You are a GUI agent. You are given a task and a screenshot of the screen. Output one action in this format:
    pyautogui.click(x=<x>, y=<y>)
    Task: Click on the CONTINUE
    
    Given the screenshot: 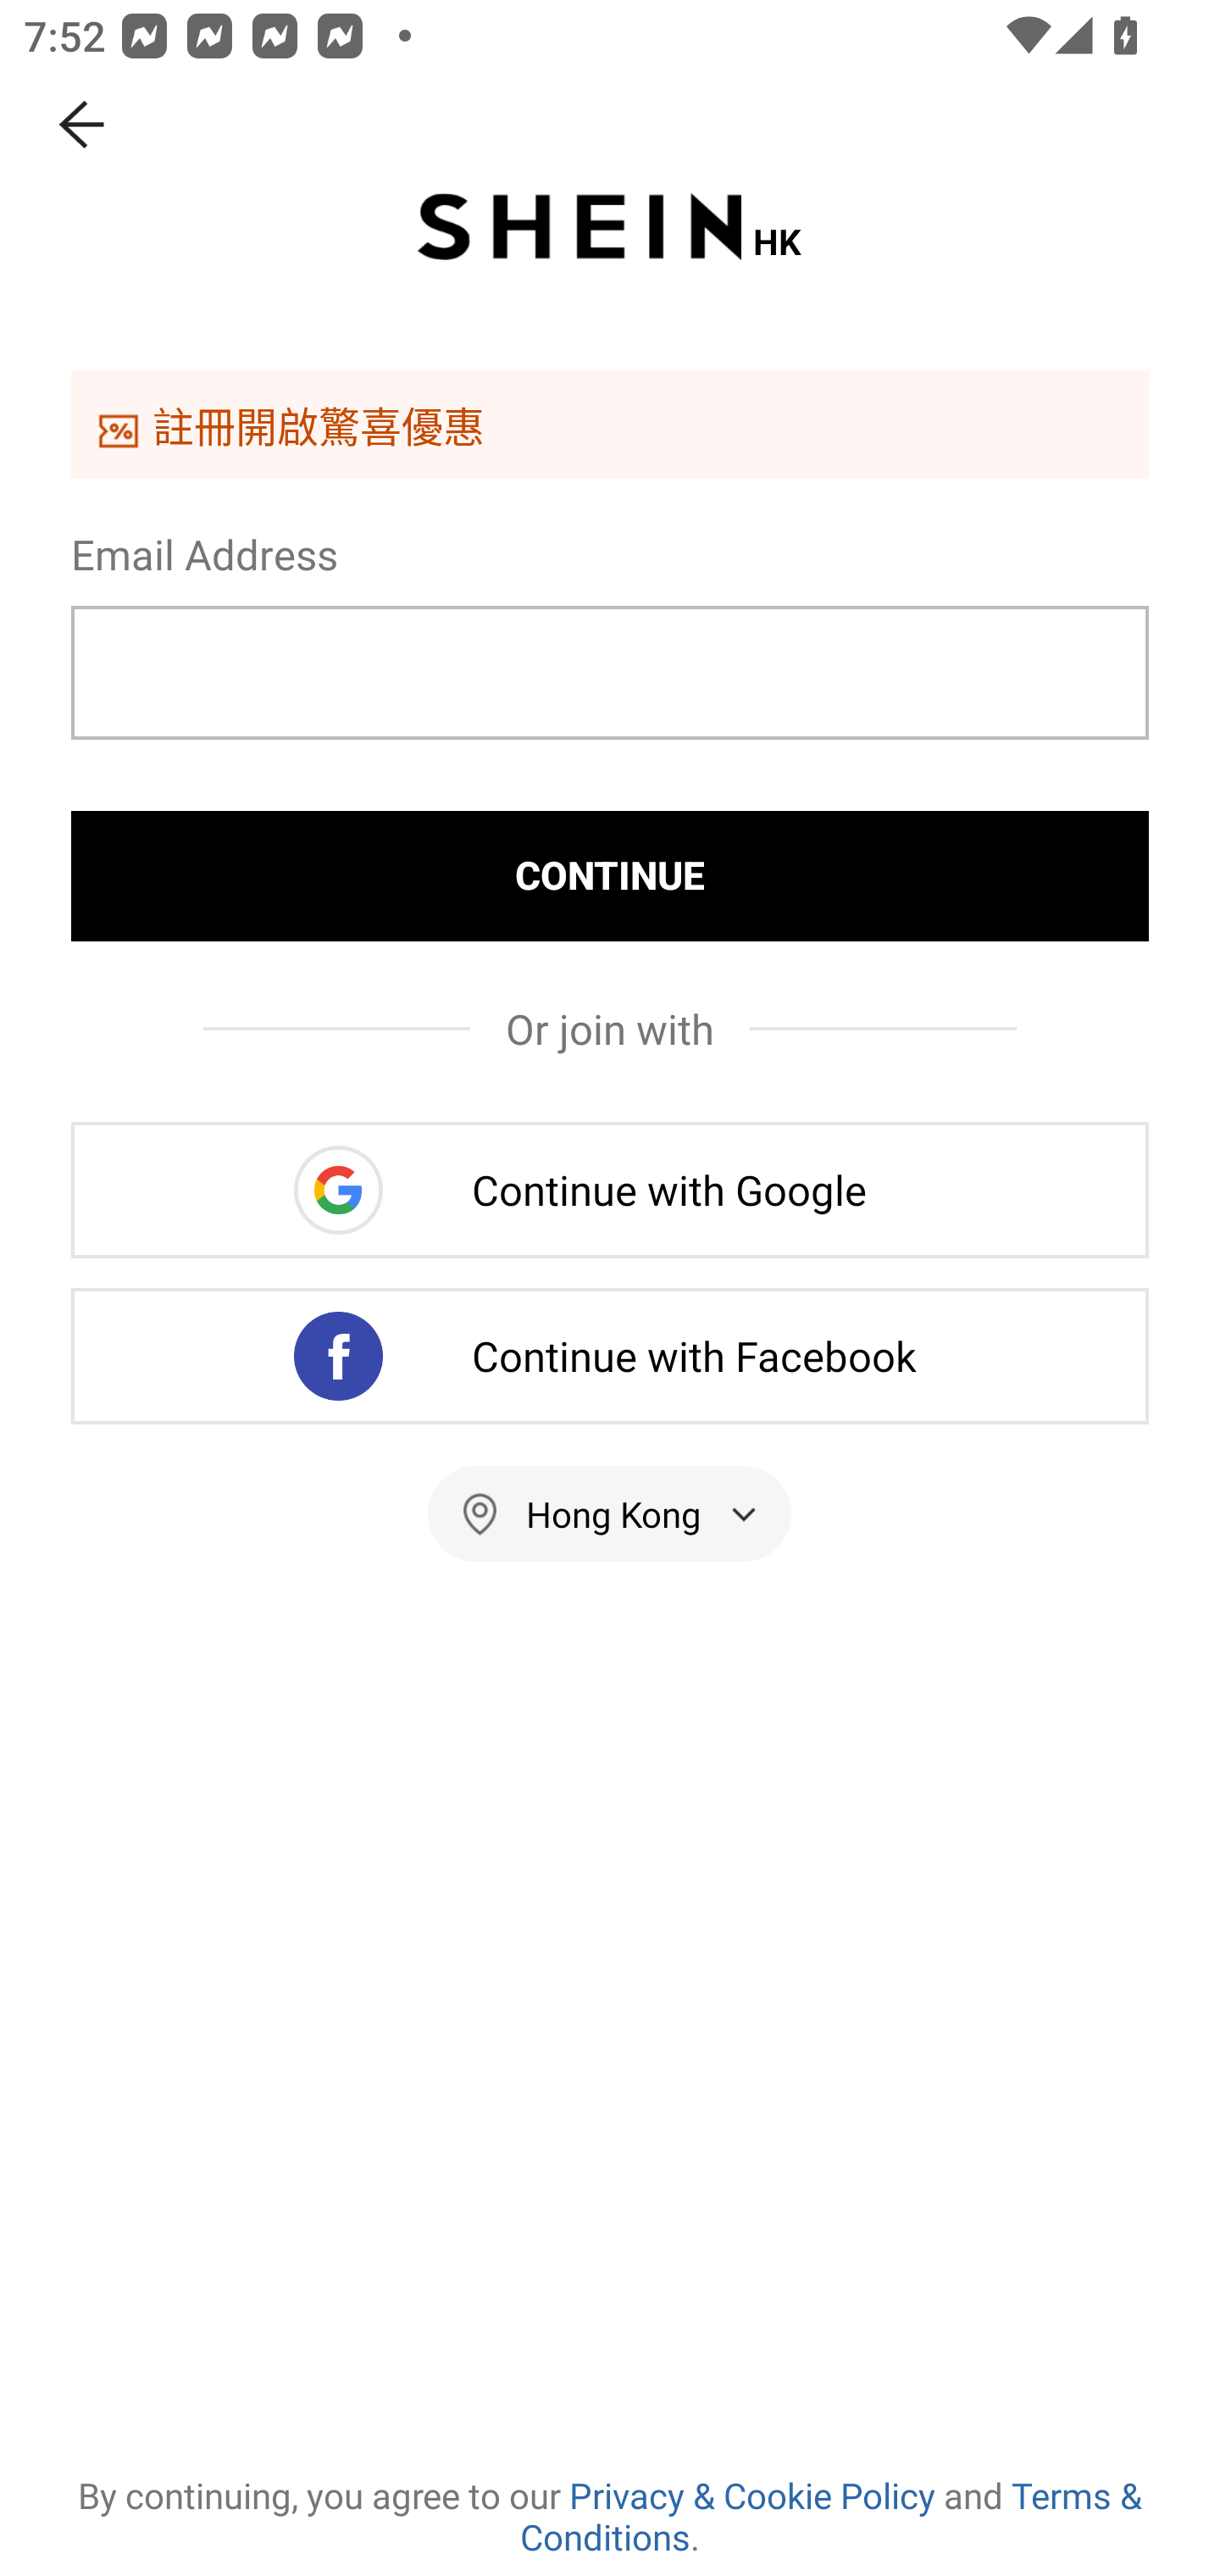 What is the action you would take?
    pyautogui.click(x=610, y=875)
    